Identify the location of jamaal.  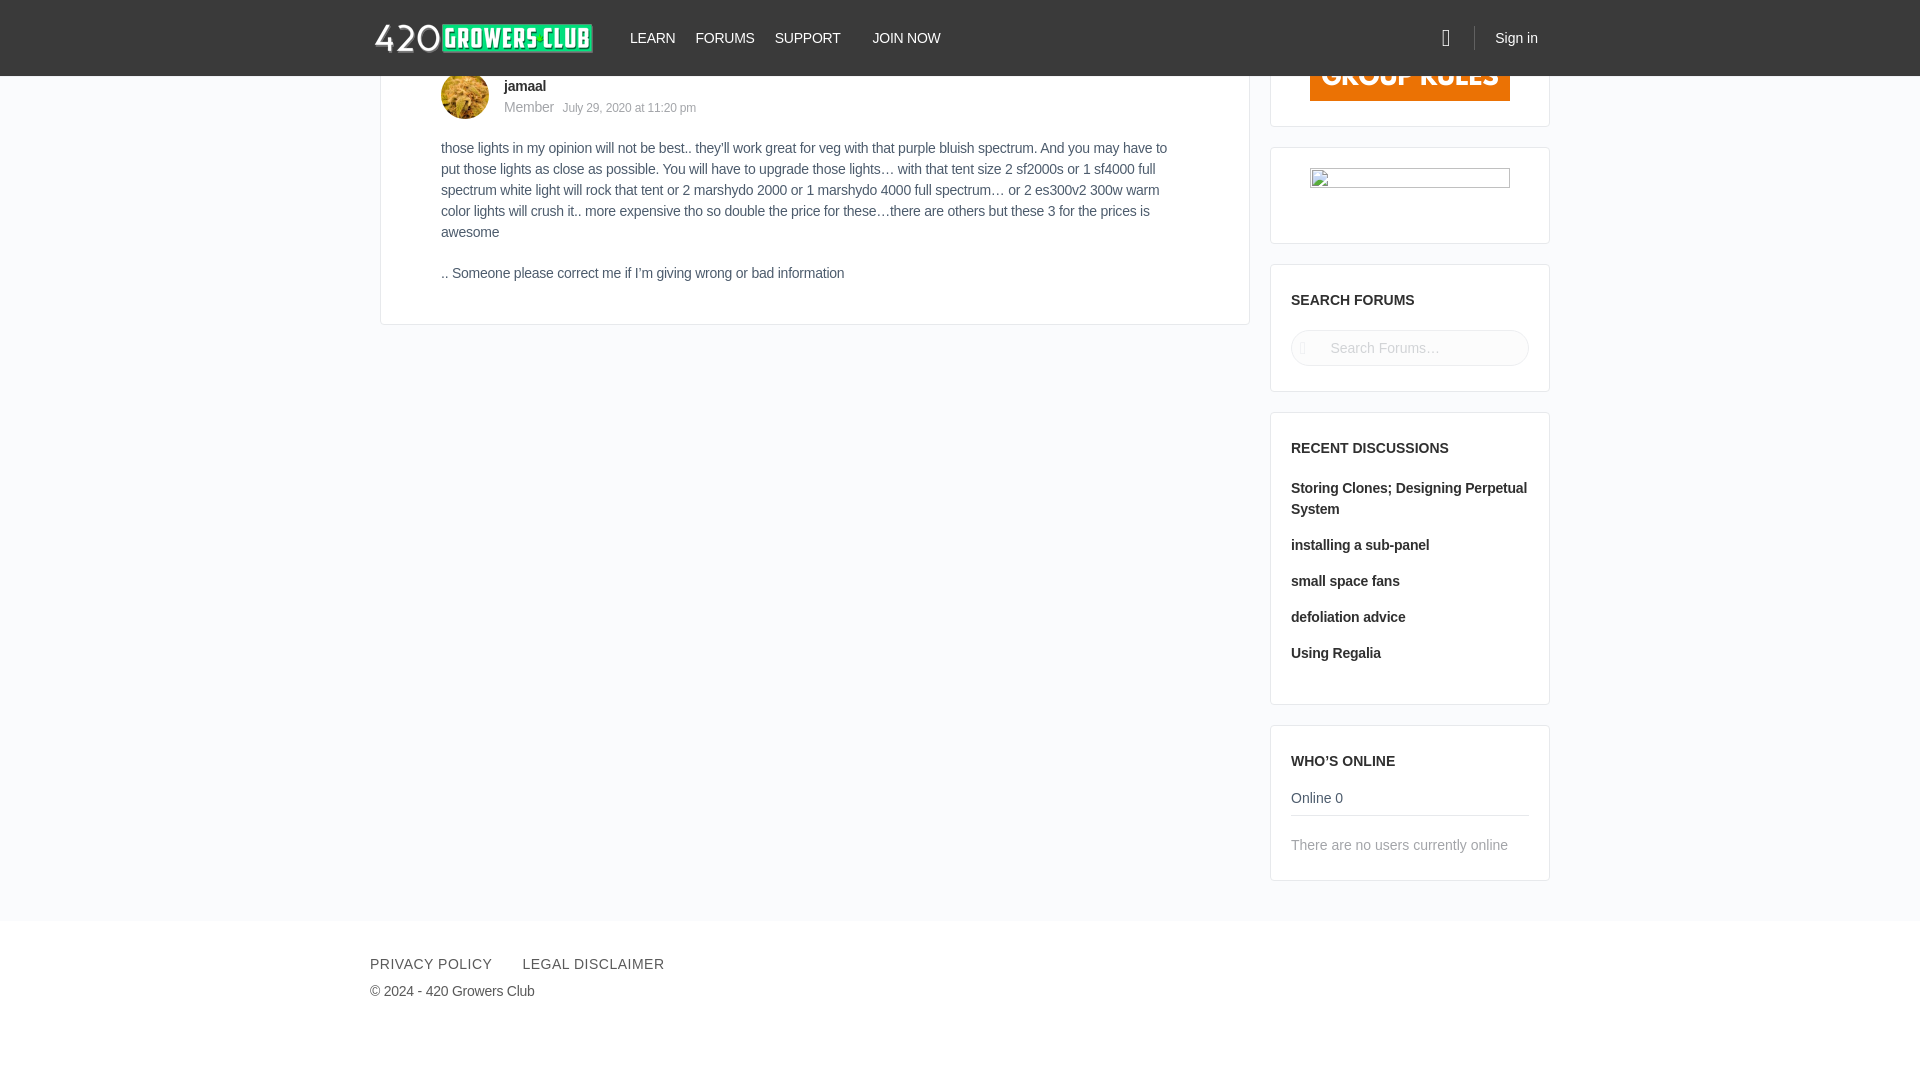
(524, 85).